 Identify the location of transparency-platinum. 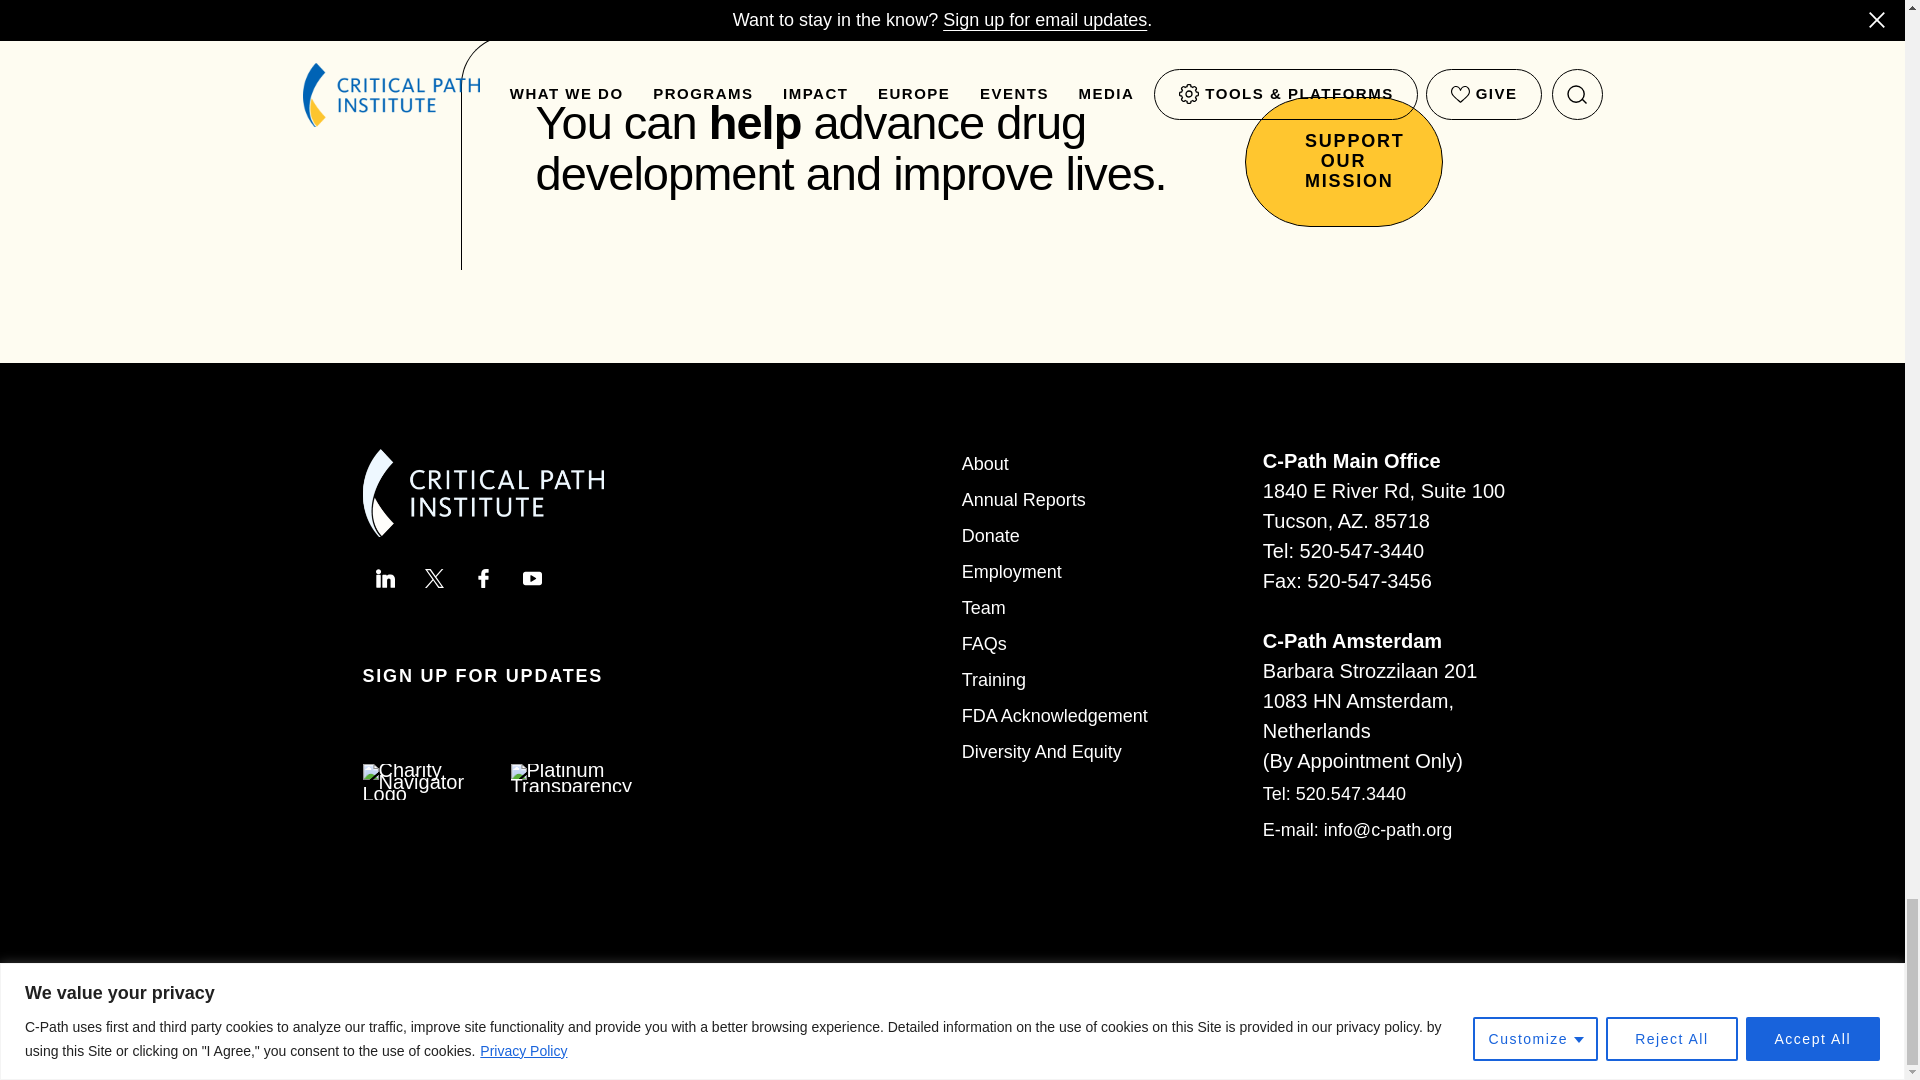
(570, 777).